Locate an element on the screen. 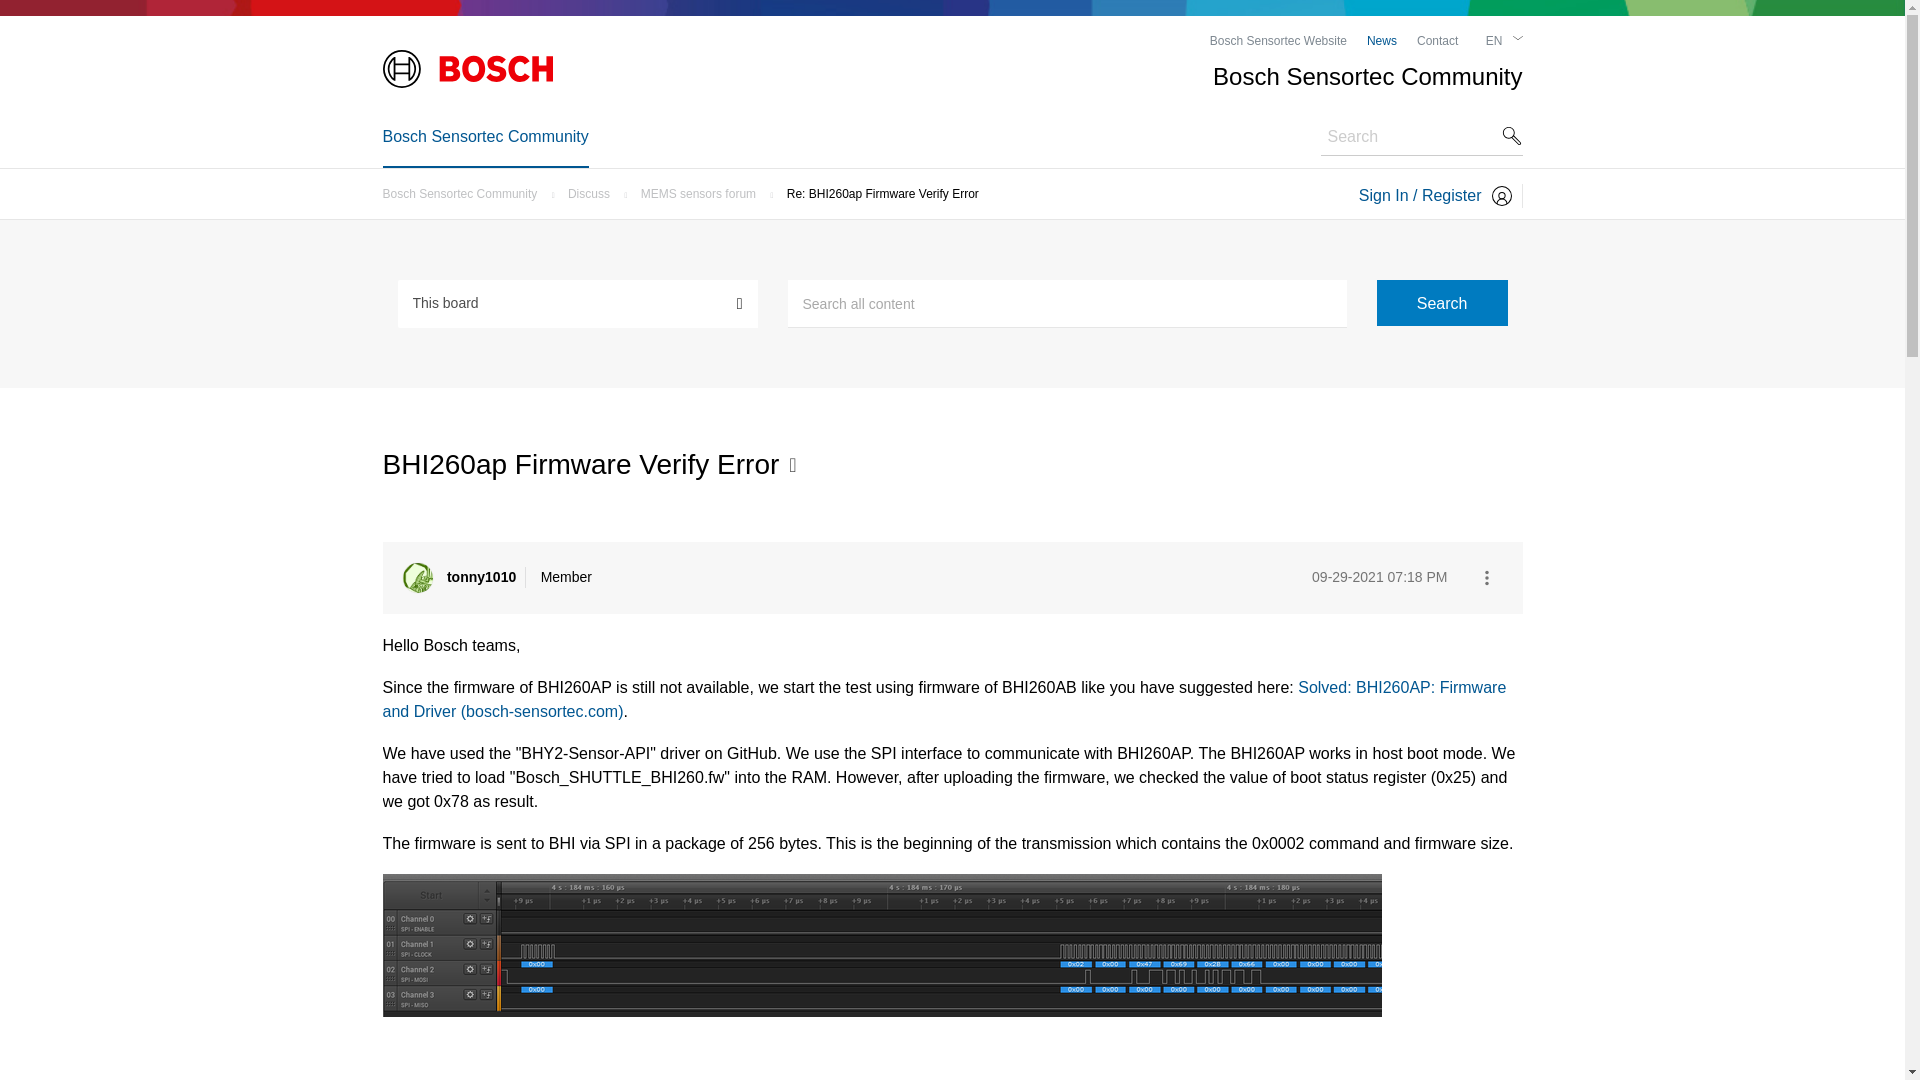 This screenshot has width=1920, height=1080. Search Granularity is located at coordinates (578, 302).